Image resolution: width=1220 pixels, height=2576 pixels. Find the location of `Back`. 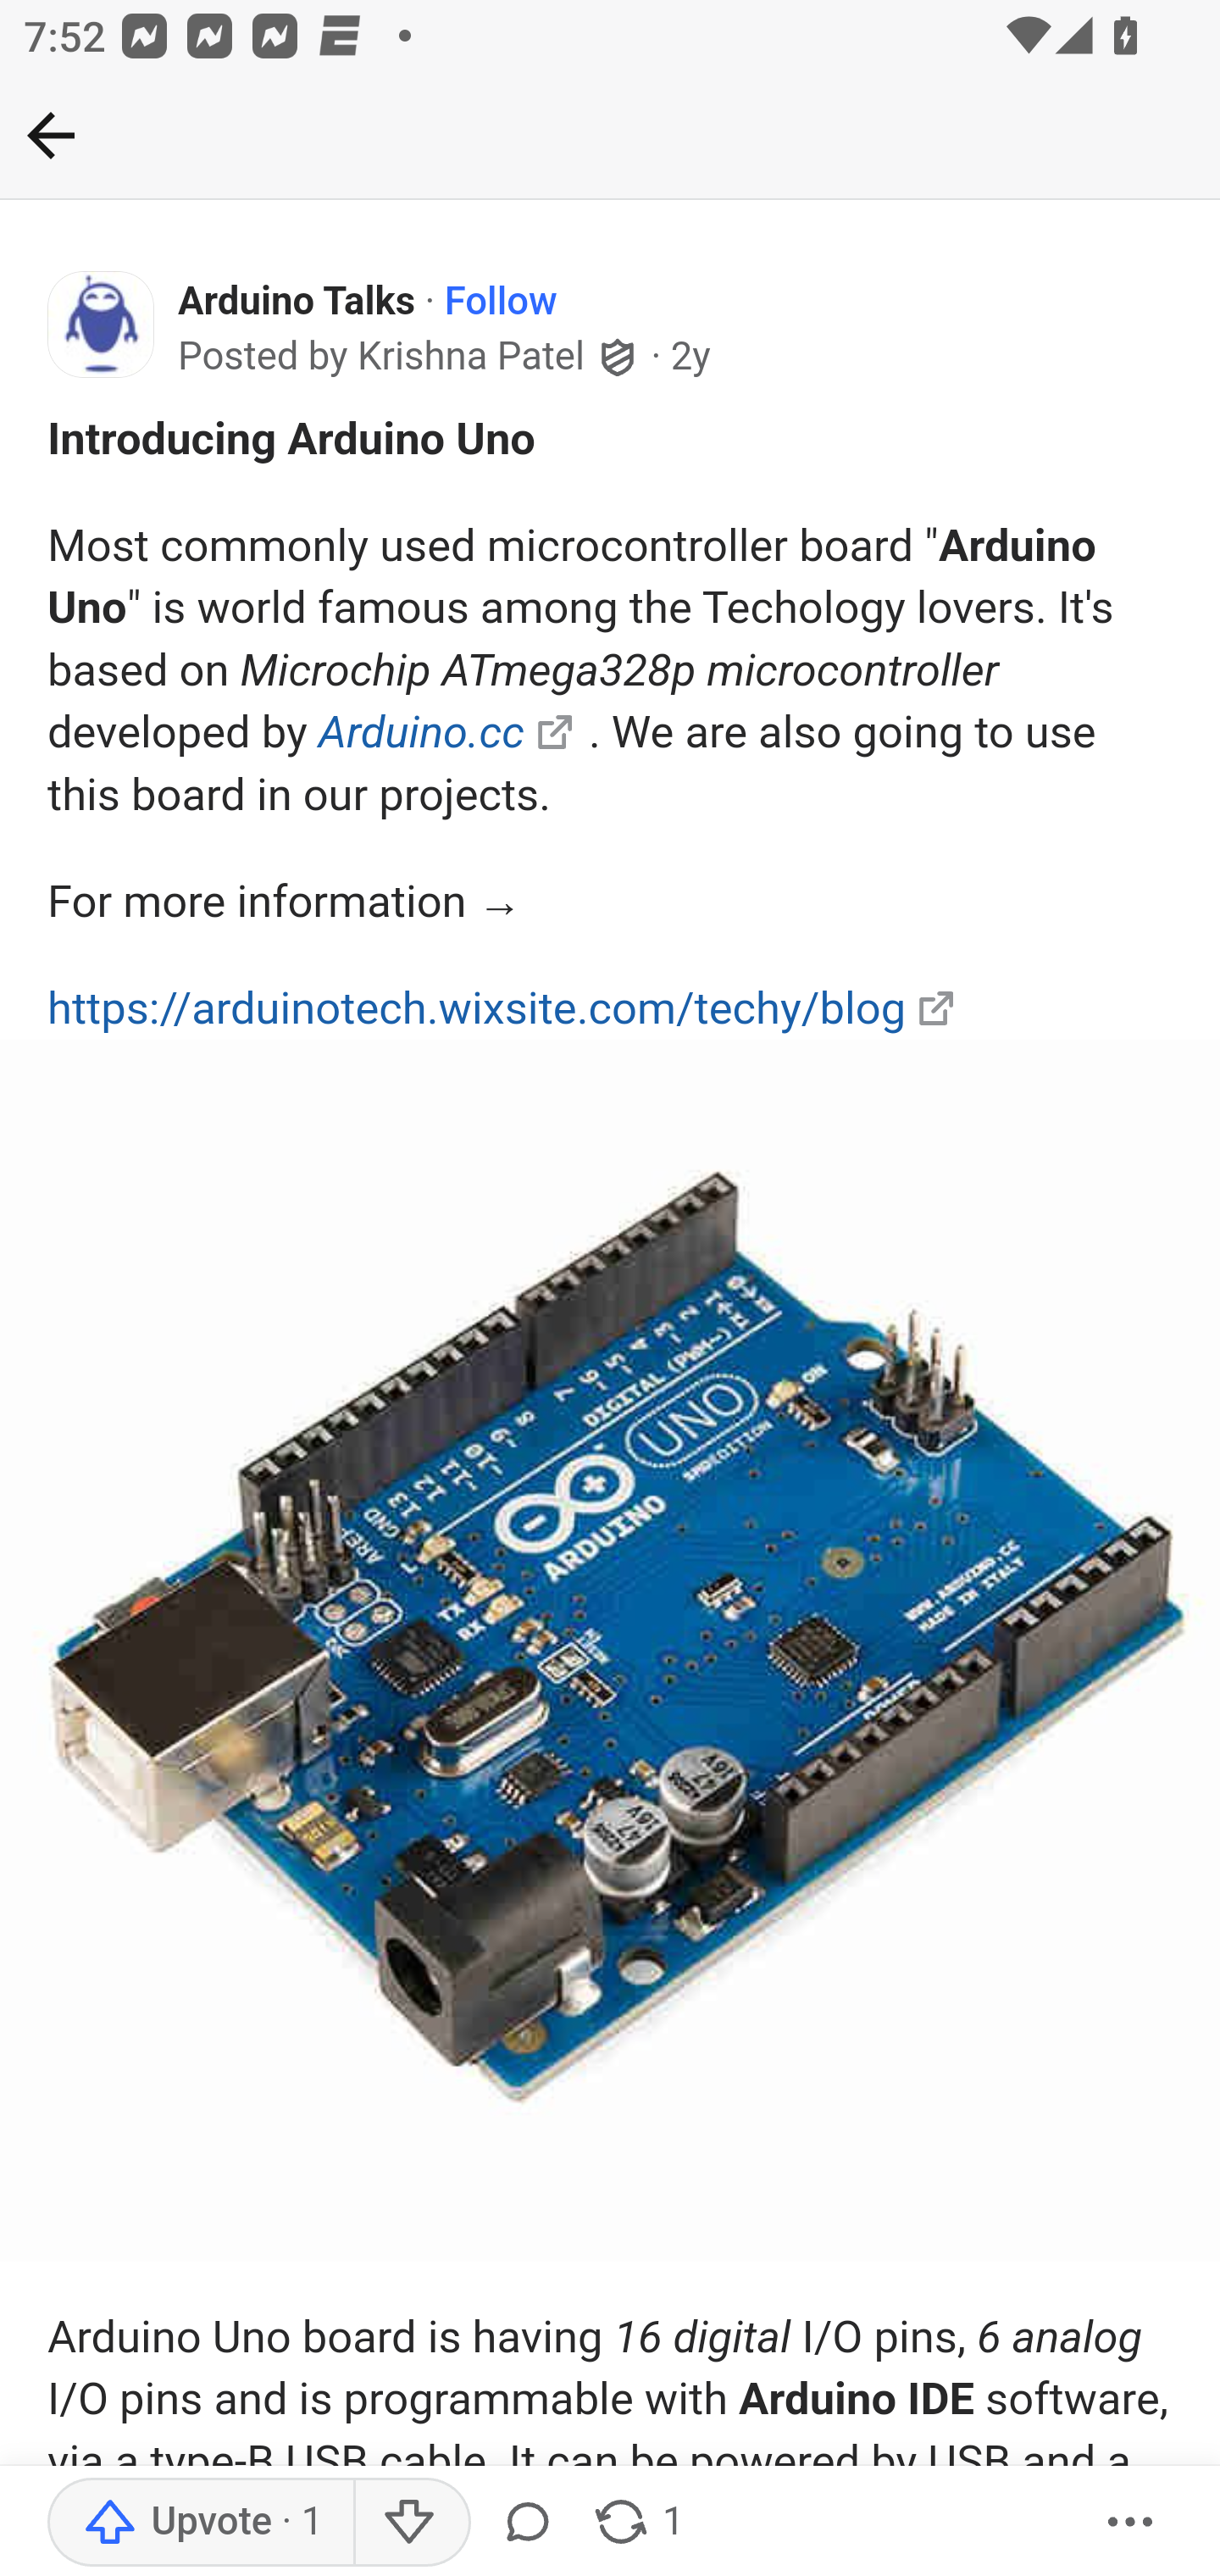

Back is located at coordinates (610, 136).